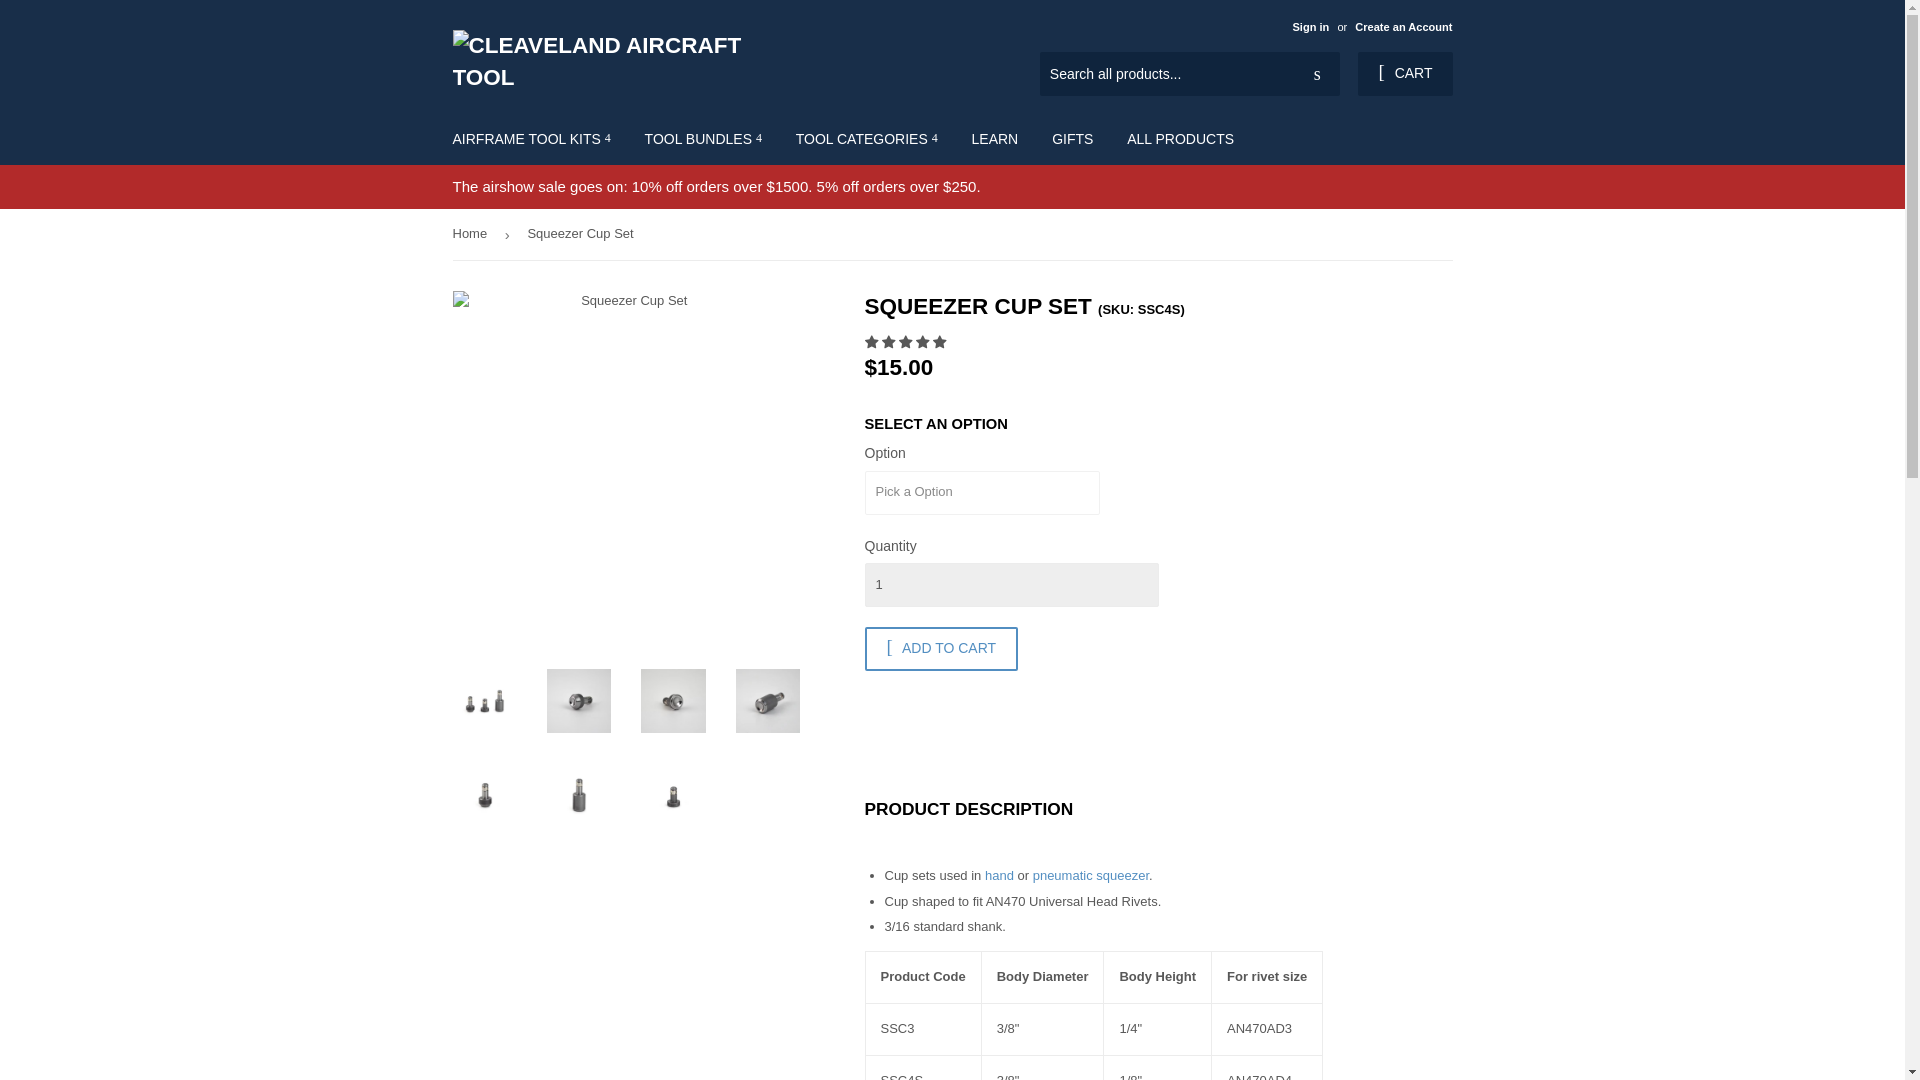  I want to click on Search, so click(1317, 75).